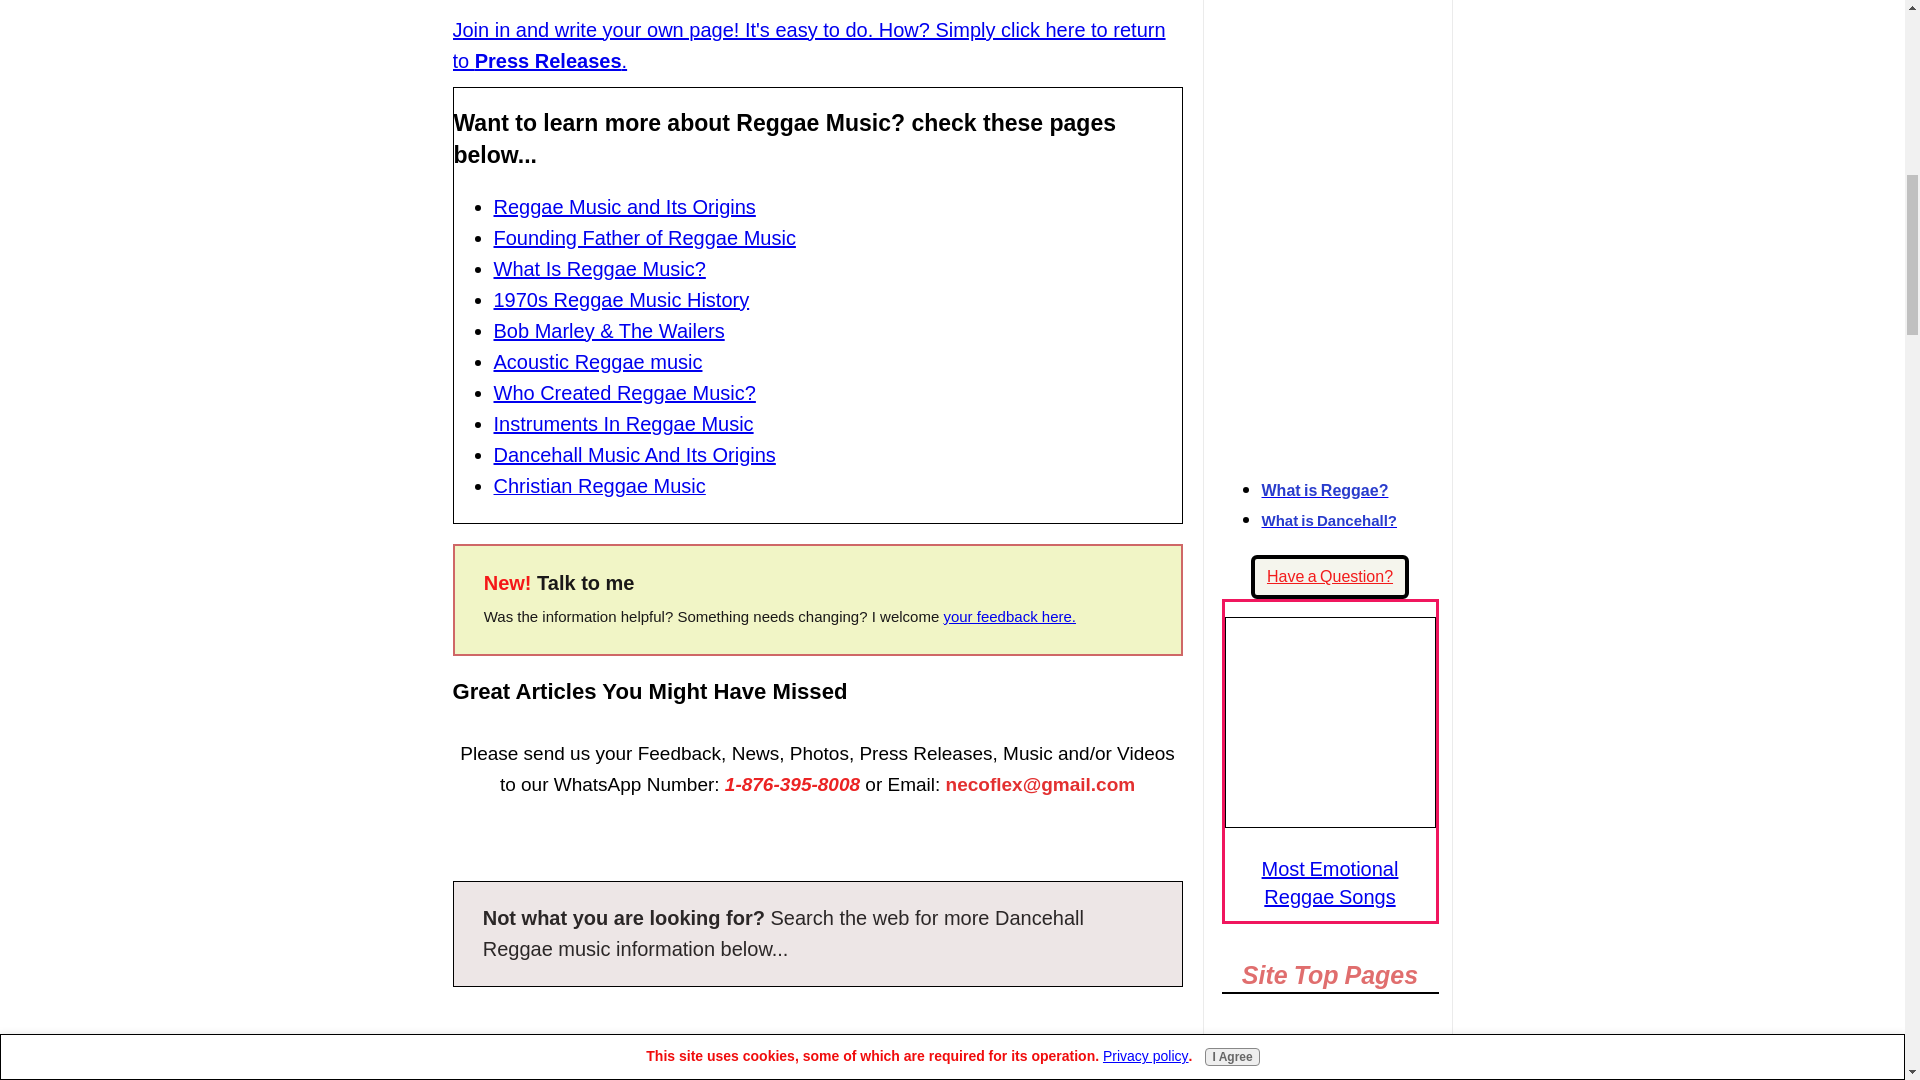  Describe the element at coordinates (1329, 520) in the screenshot. I see `What is Dancehall?` at that location.